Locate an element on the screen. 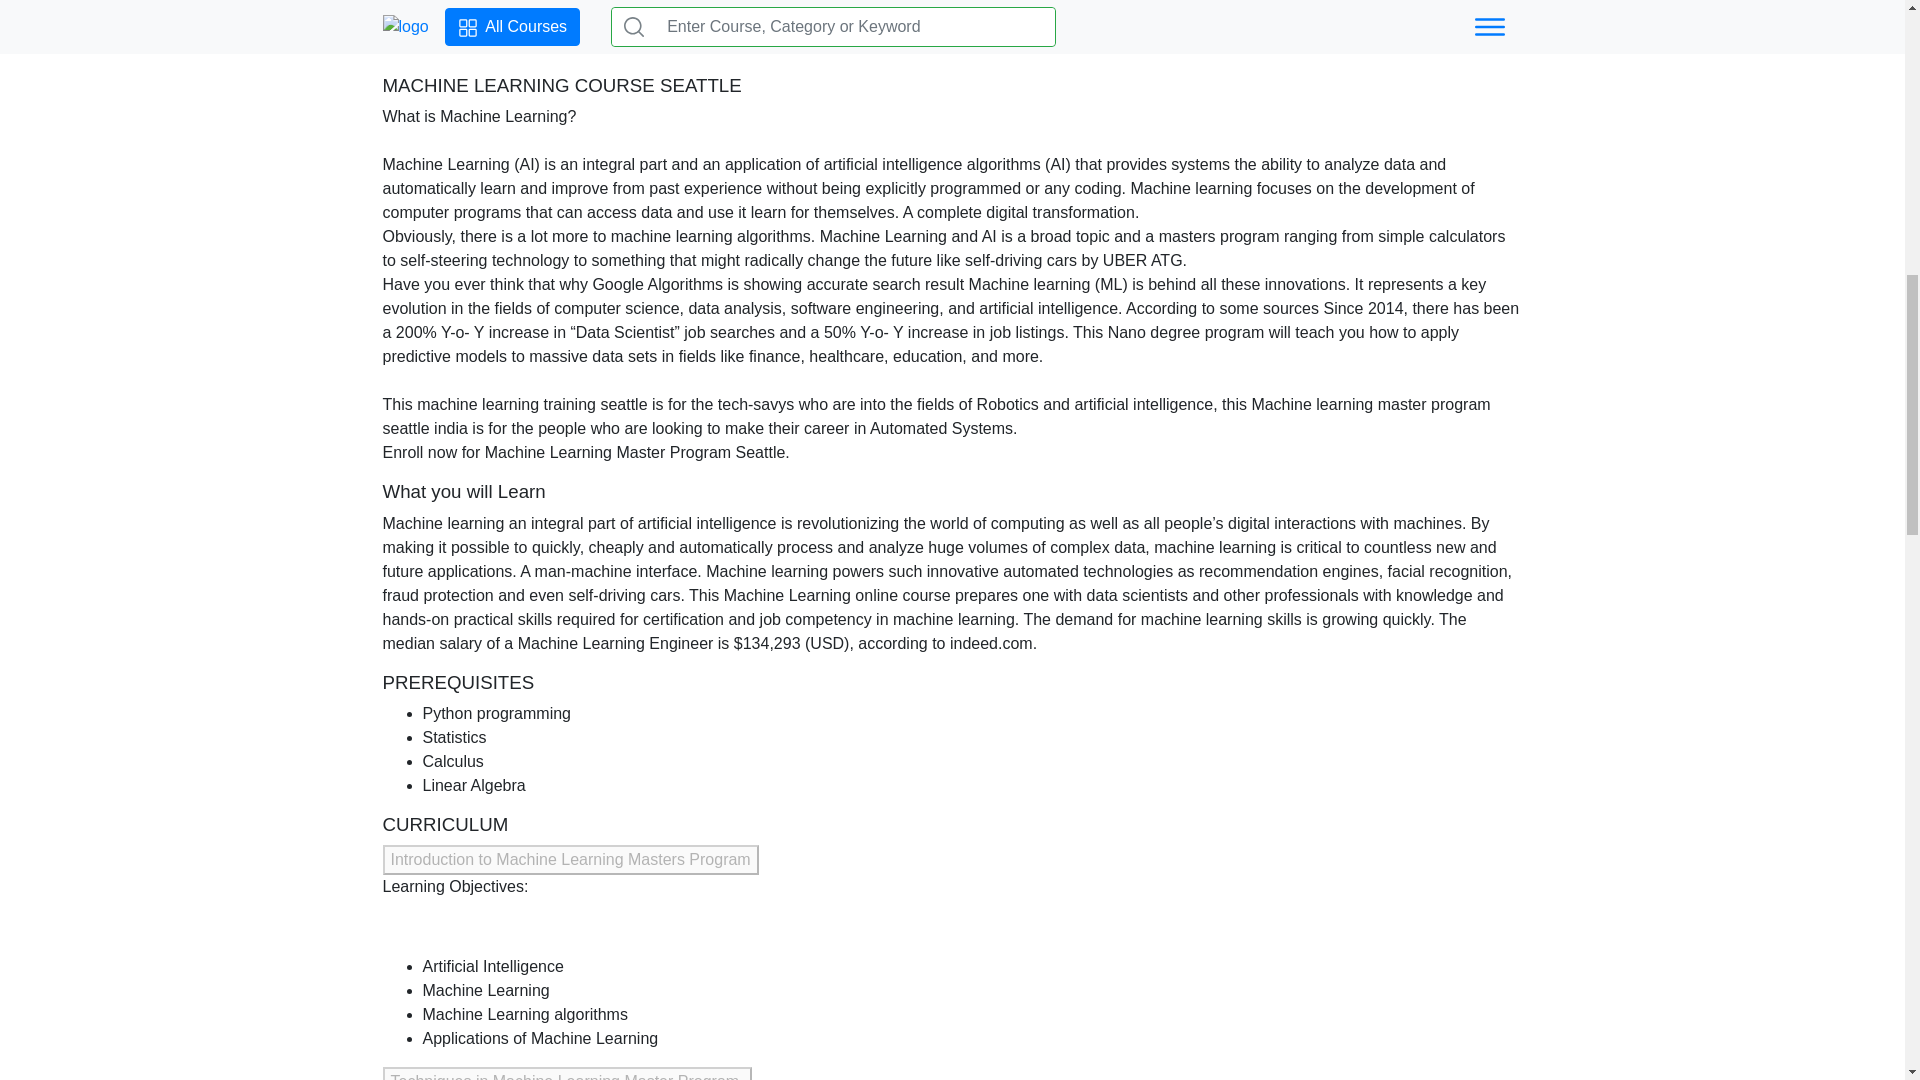  OVERVIEW is located at coordinates (50, 14).